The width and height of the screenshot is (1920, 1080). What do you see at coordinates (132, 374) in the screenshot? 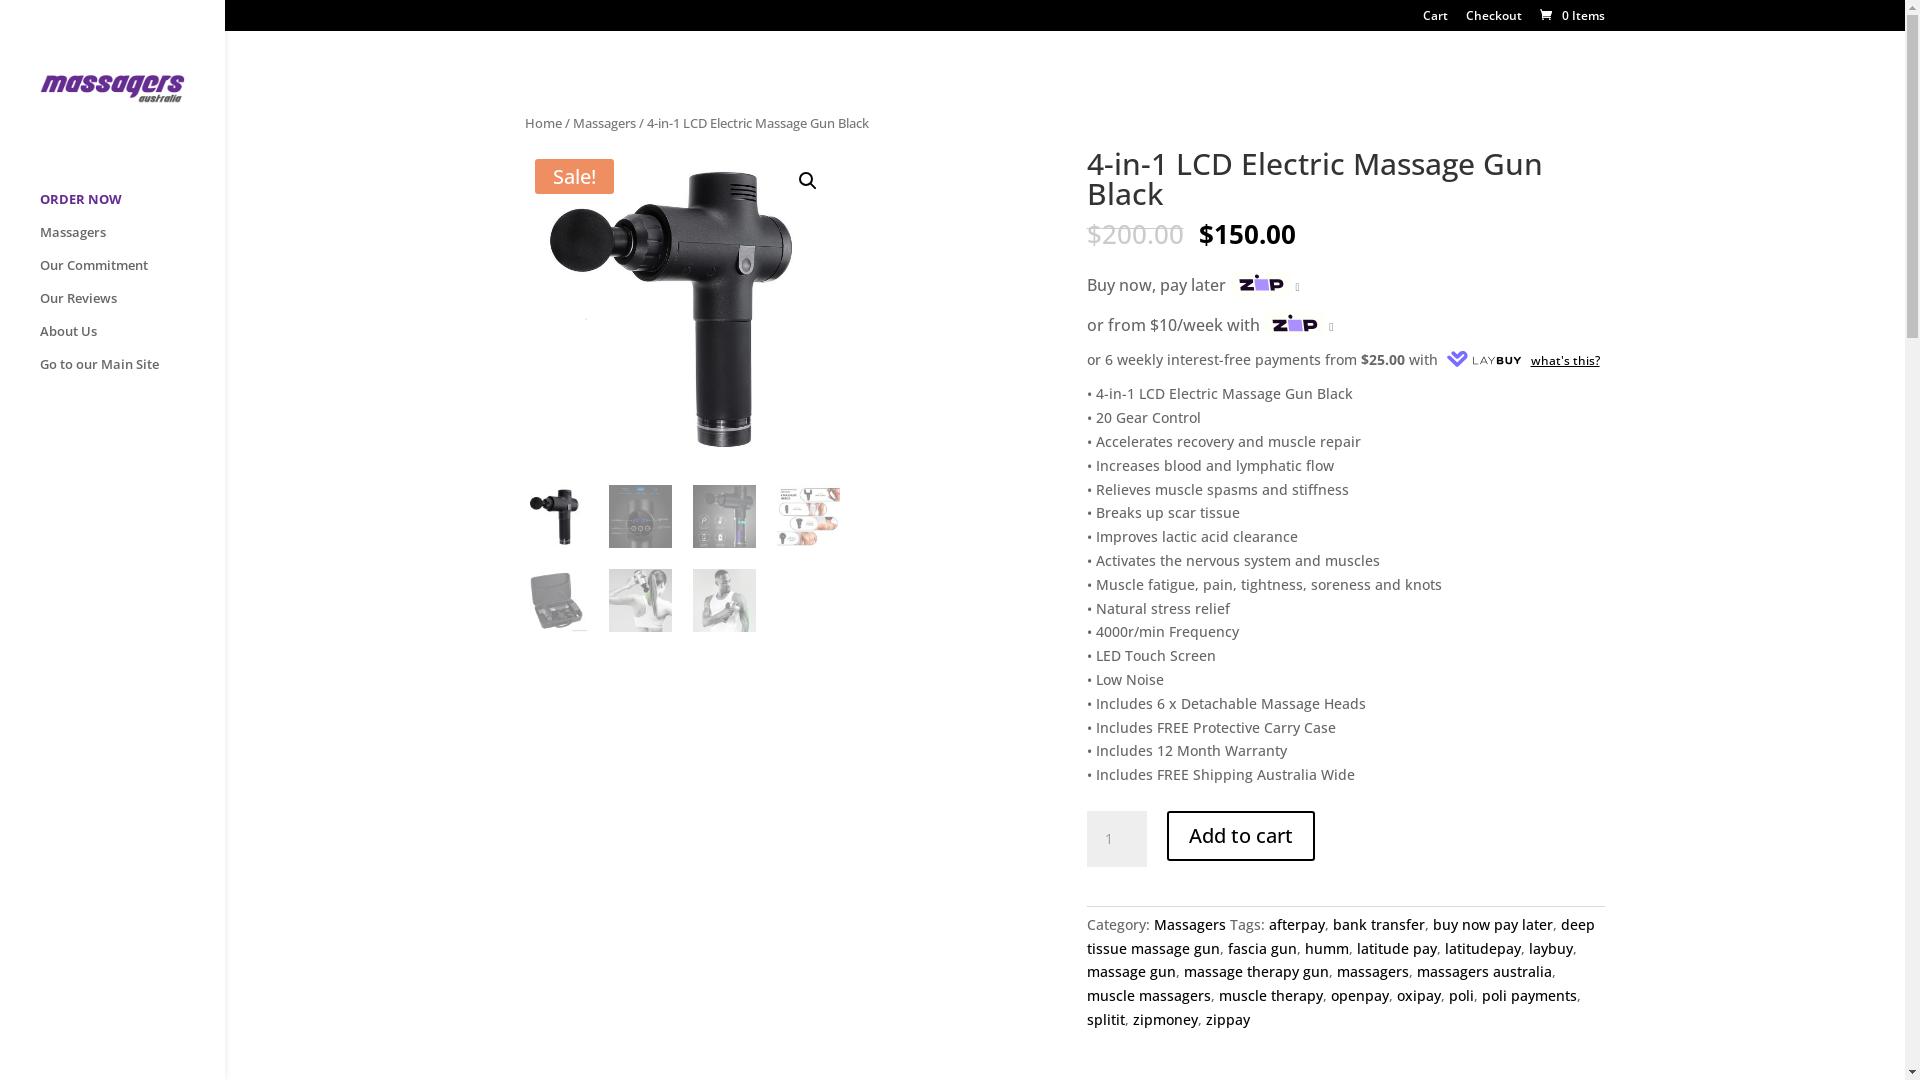
I see `Go to our Main Site` at bounding box center [132, 374].